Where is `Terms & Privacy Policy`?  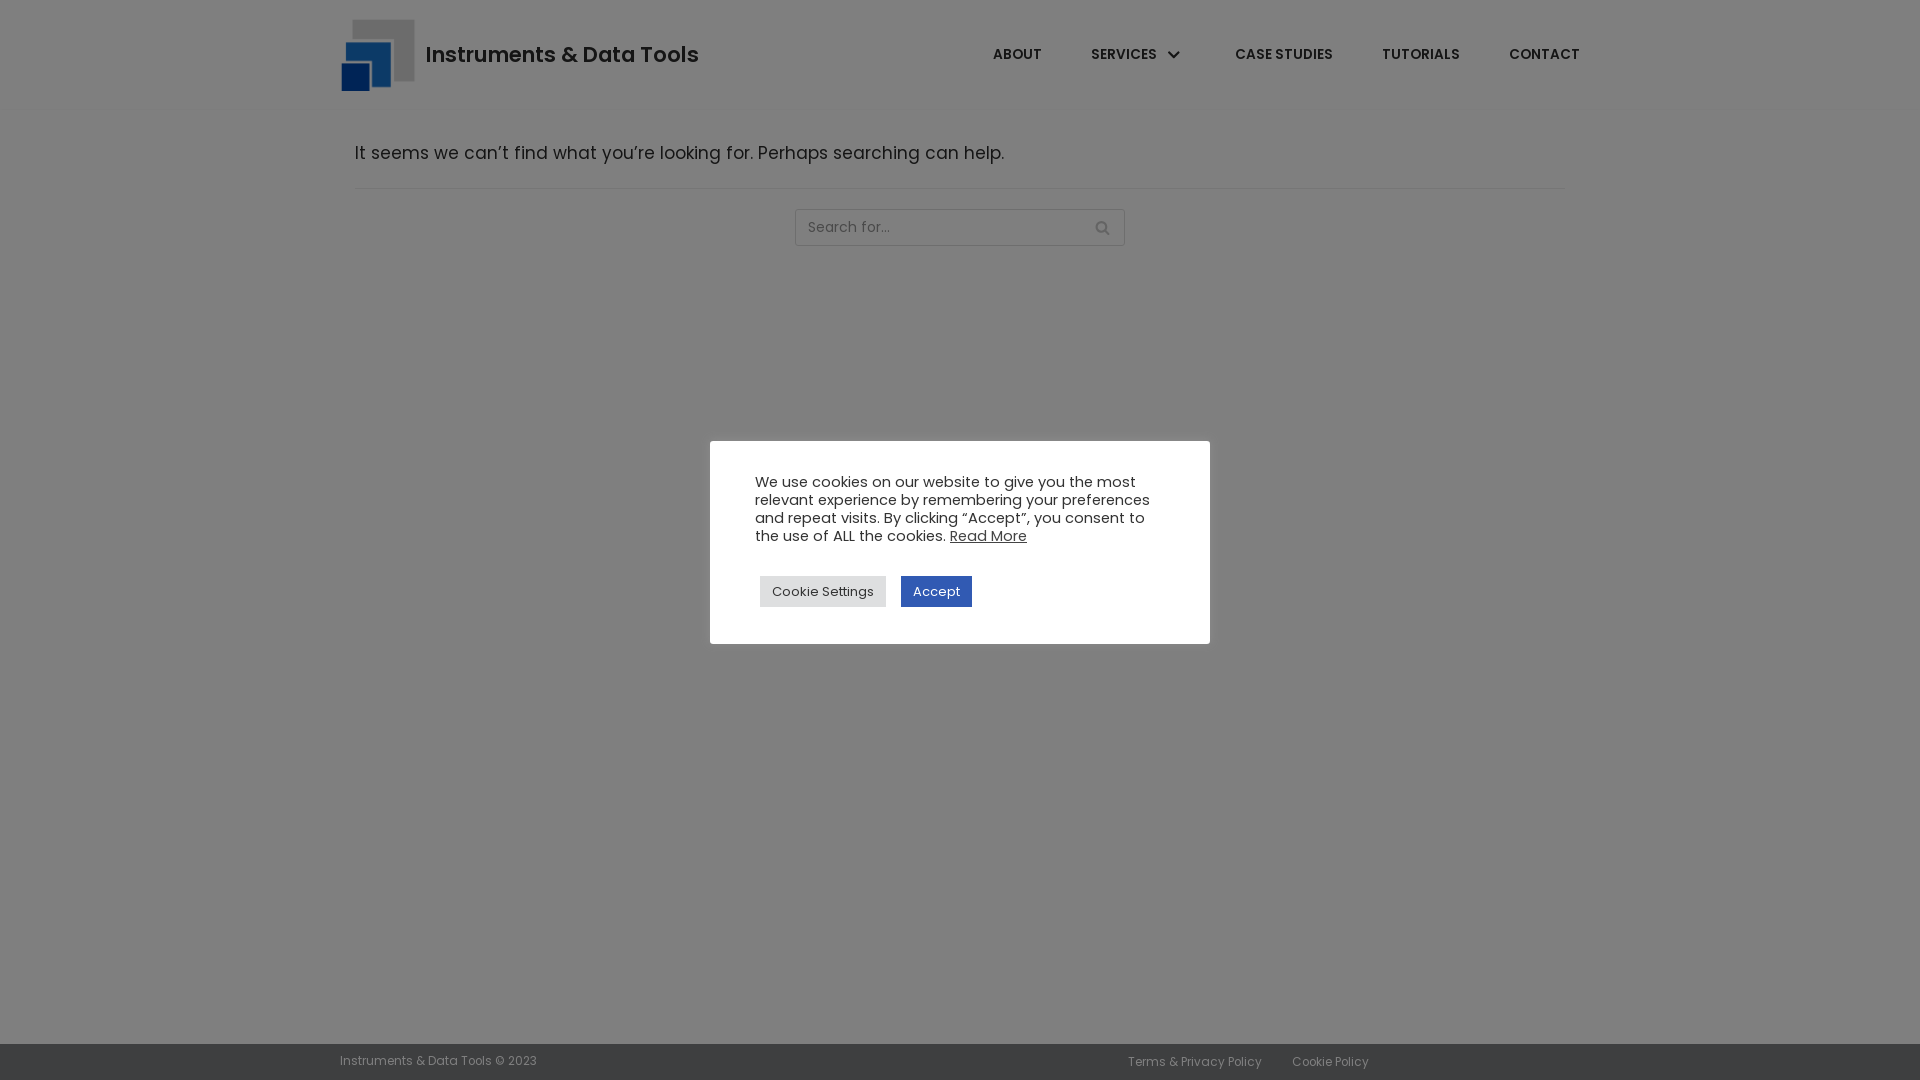 Terms & Privacy Policy is located at coordinates (1195, 1062).